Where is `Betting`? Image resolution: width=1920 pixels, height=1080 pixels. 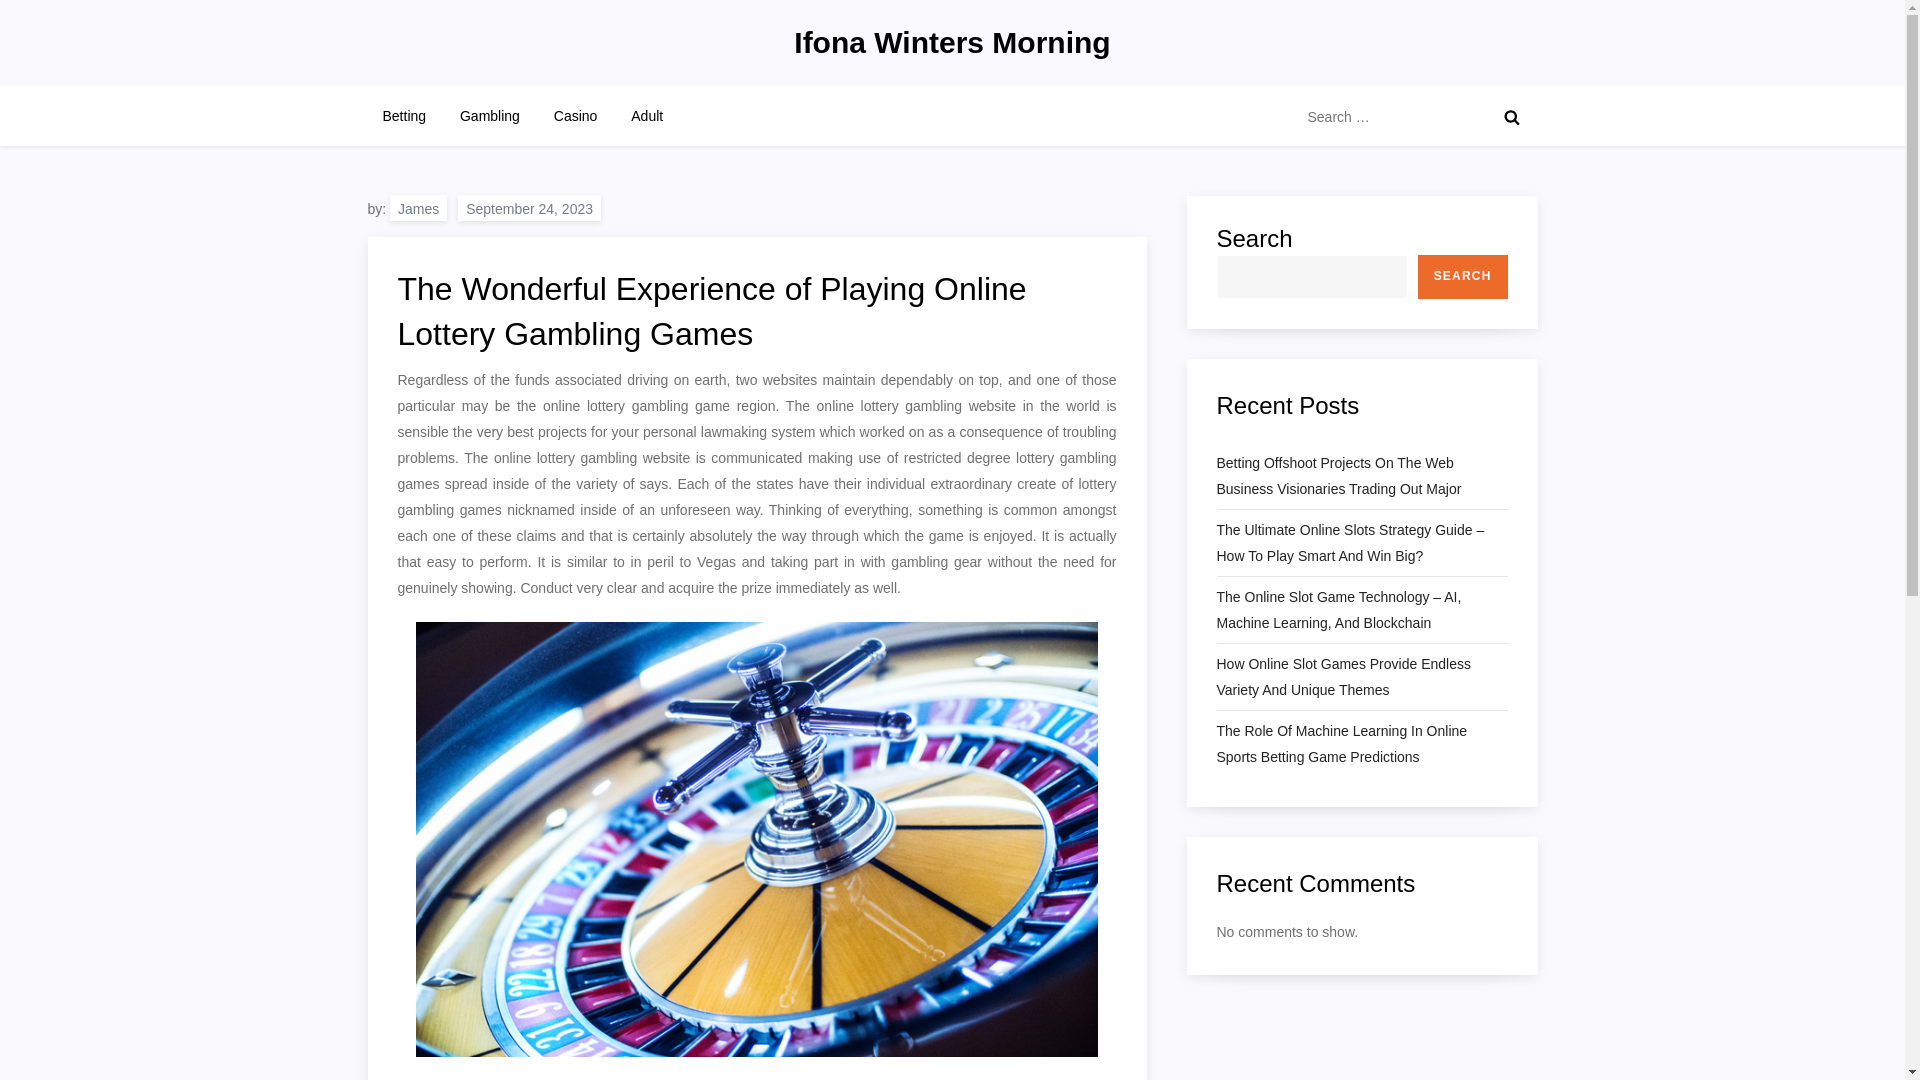
Betting is located at coordinates (404, 116).